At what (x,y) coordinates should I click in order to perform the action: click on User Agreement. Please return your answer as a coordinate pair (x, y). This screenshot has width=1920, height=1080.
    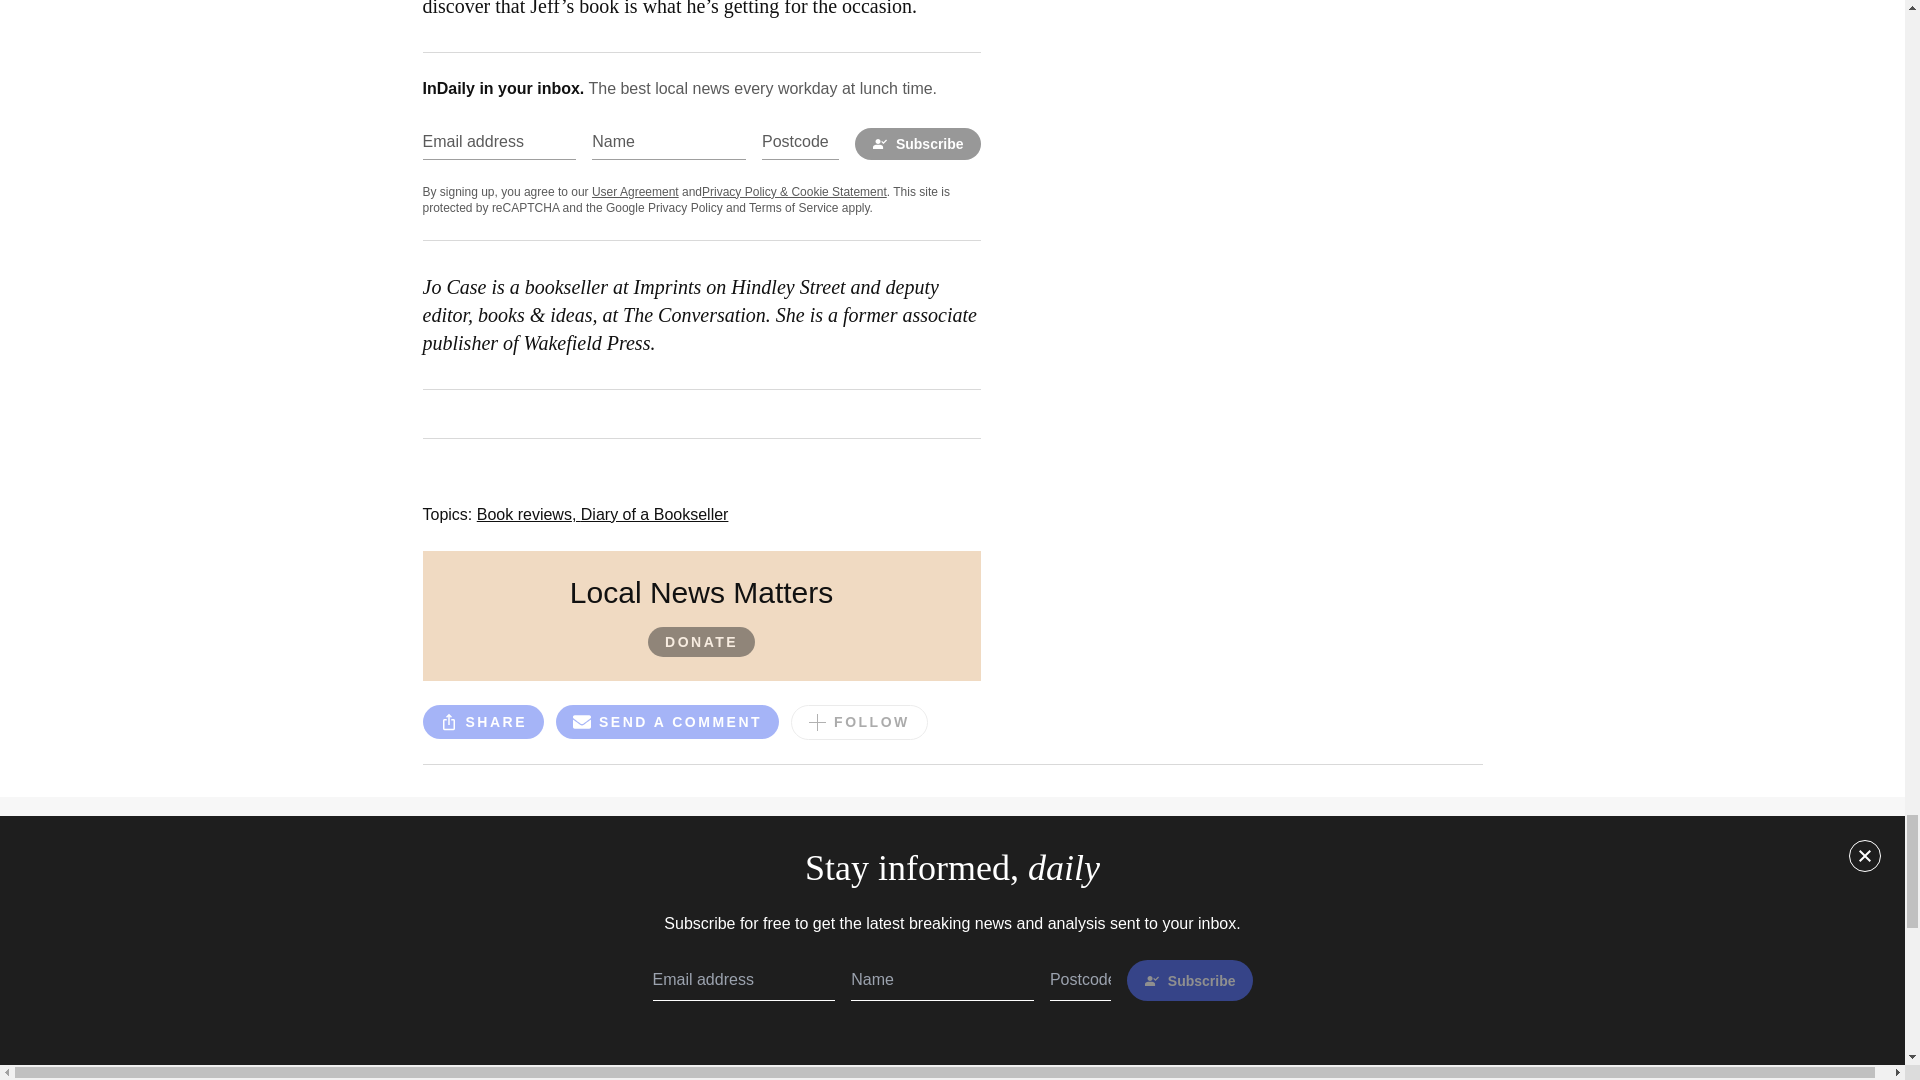
    Looking at the image, I should click on (635, 191).